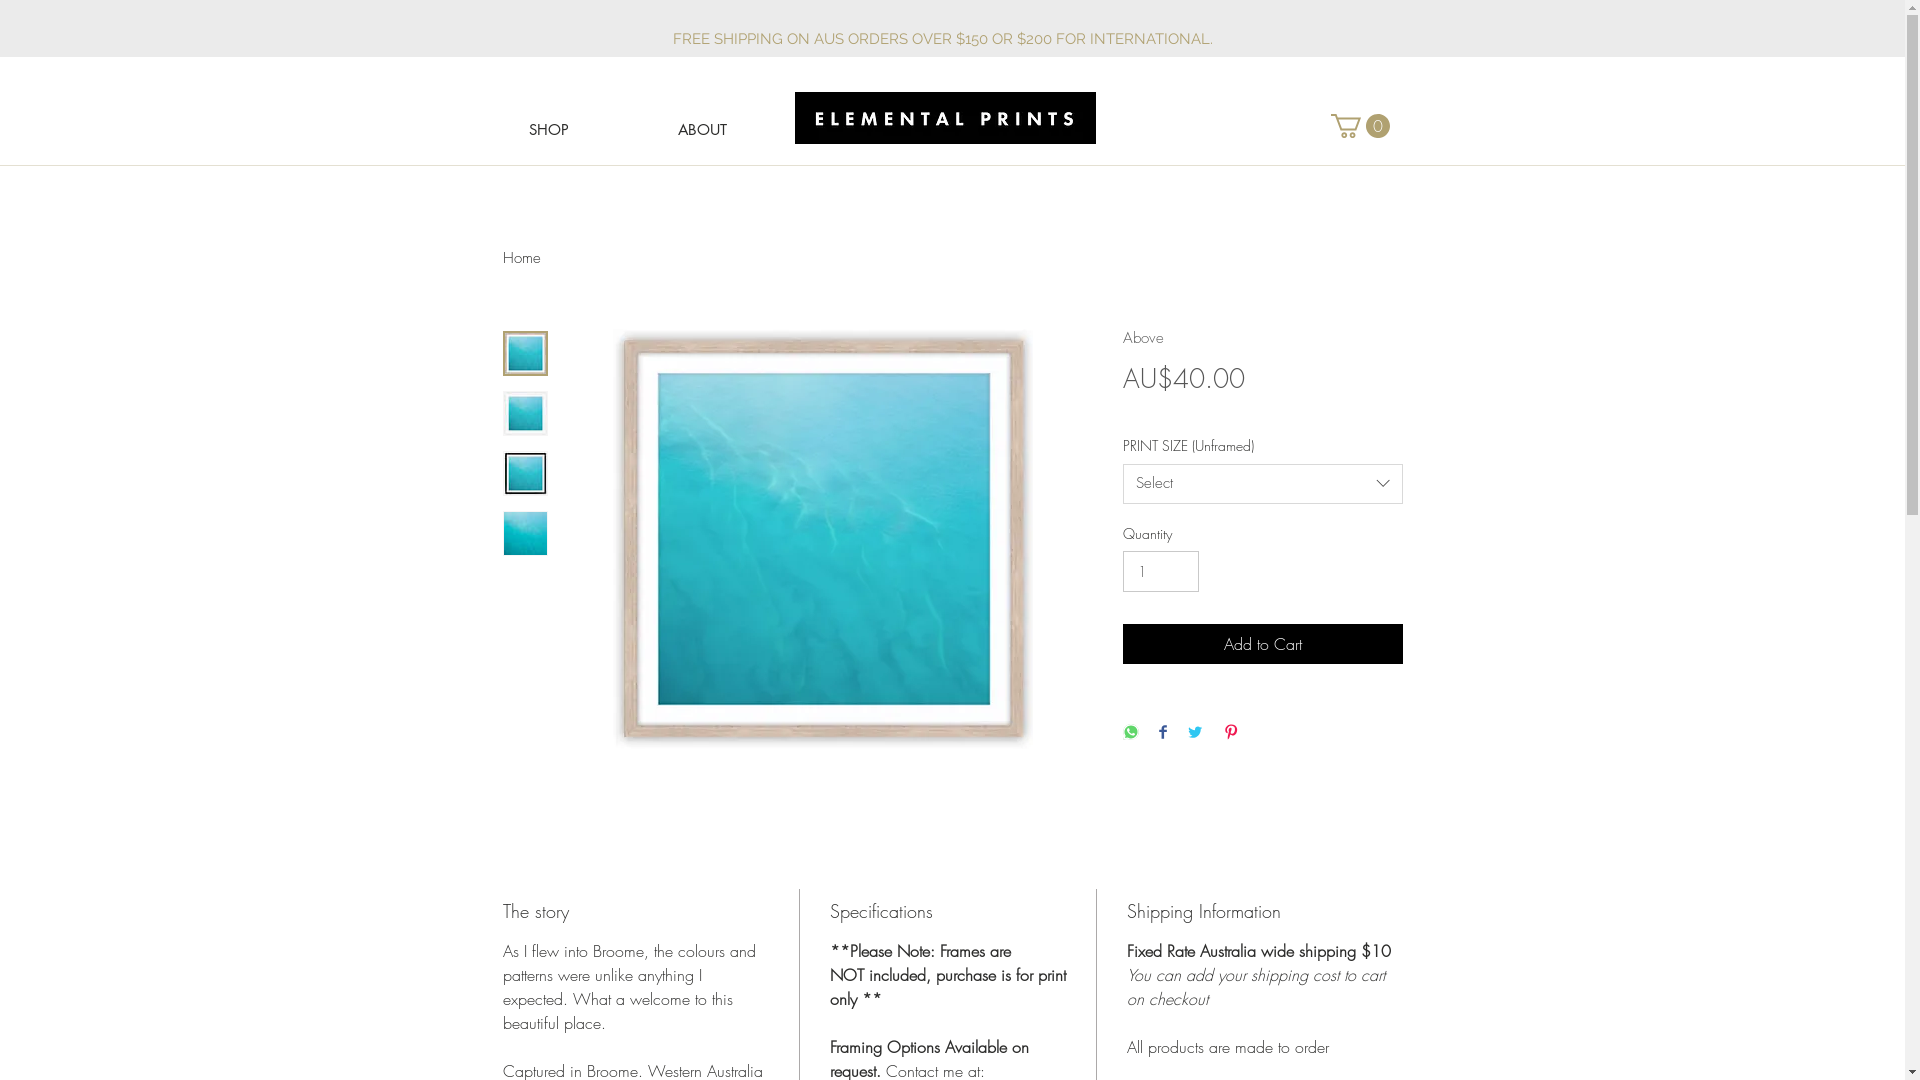 The width and height of the screenshot is (1920, 1080). Describe the element at coordinates (1218, 39) in the screenshot. I see ` ` at that location.